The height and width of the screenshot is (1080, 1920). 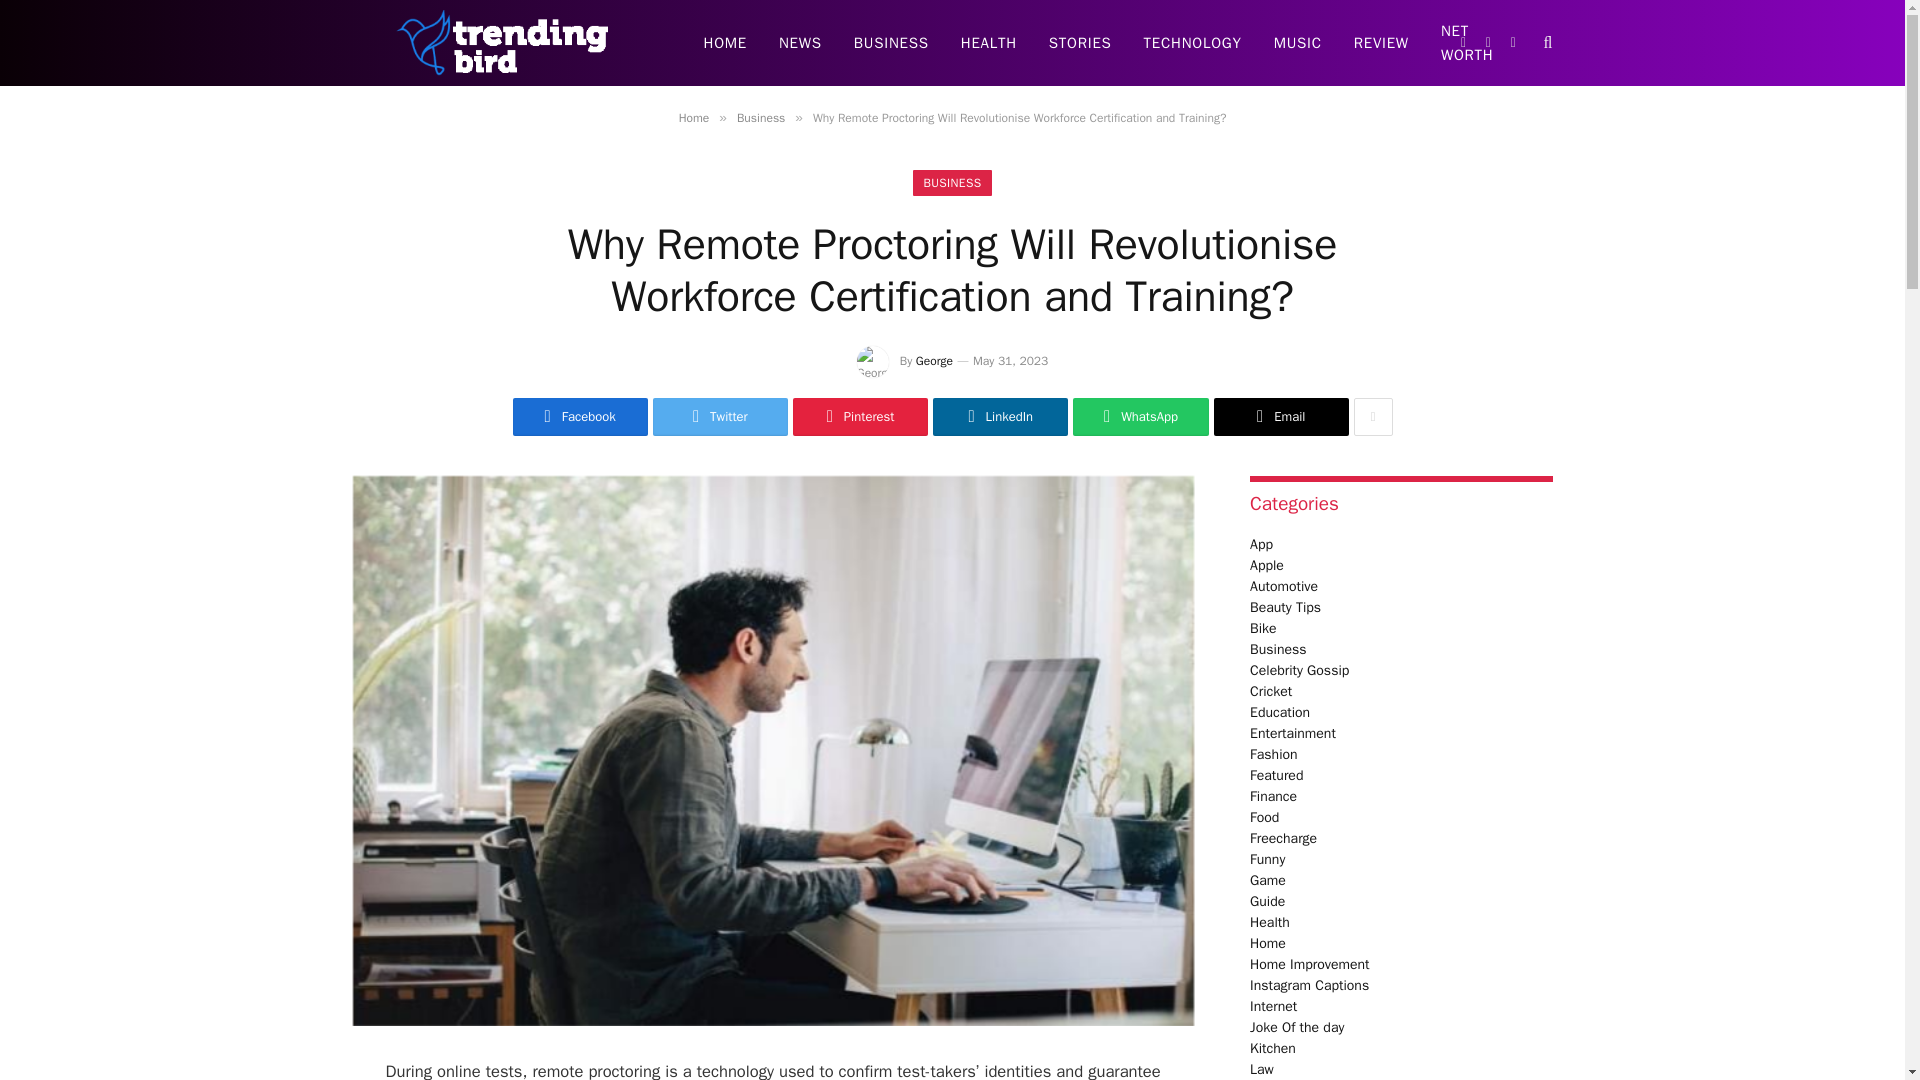 What do you see at coordinates (952, 182) in the screenshot?
I see `BUSINESS` at bounding box center [952, 182].